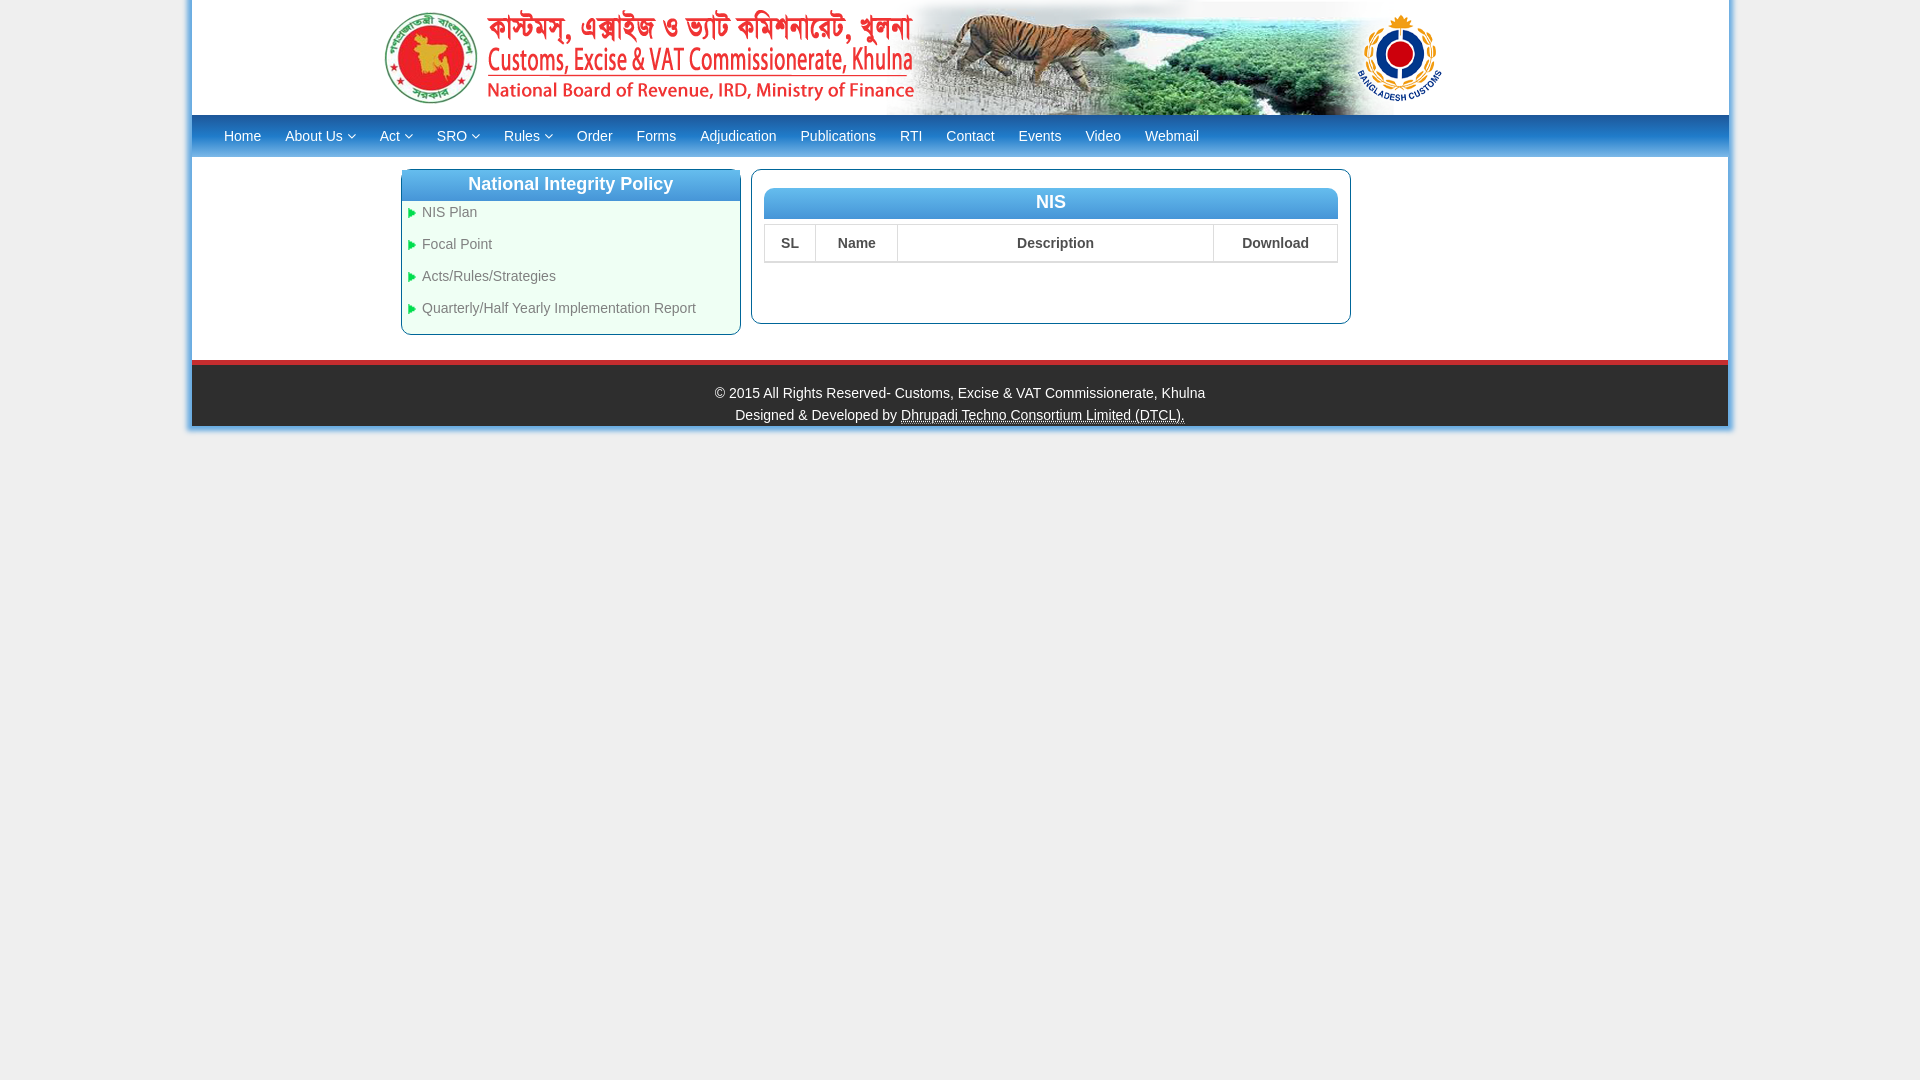  I want to click on Order, so click(595, 136).